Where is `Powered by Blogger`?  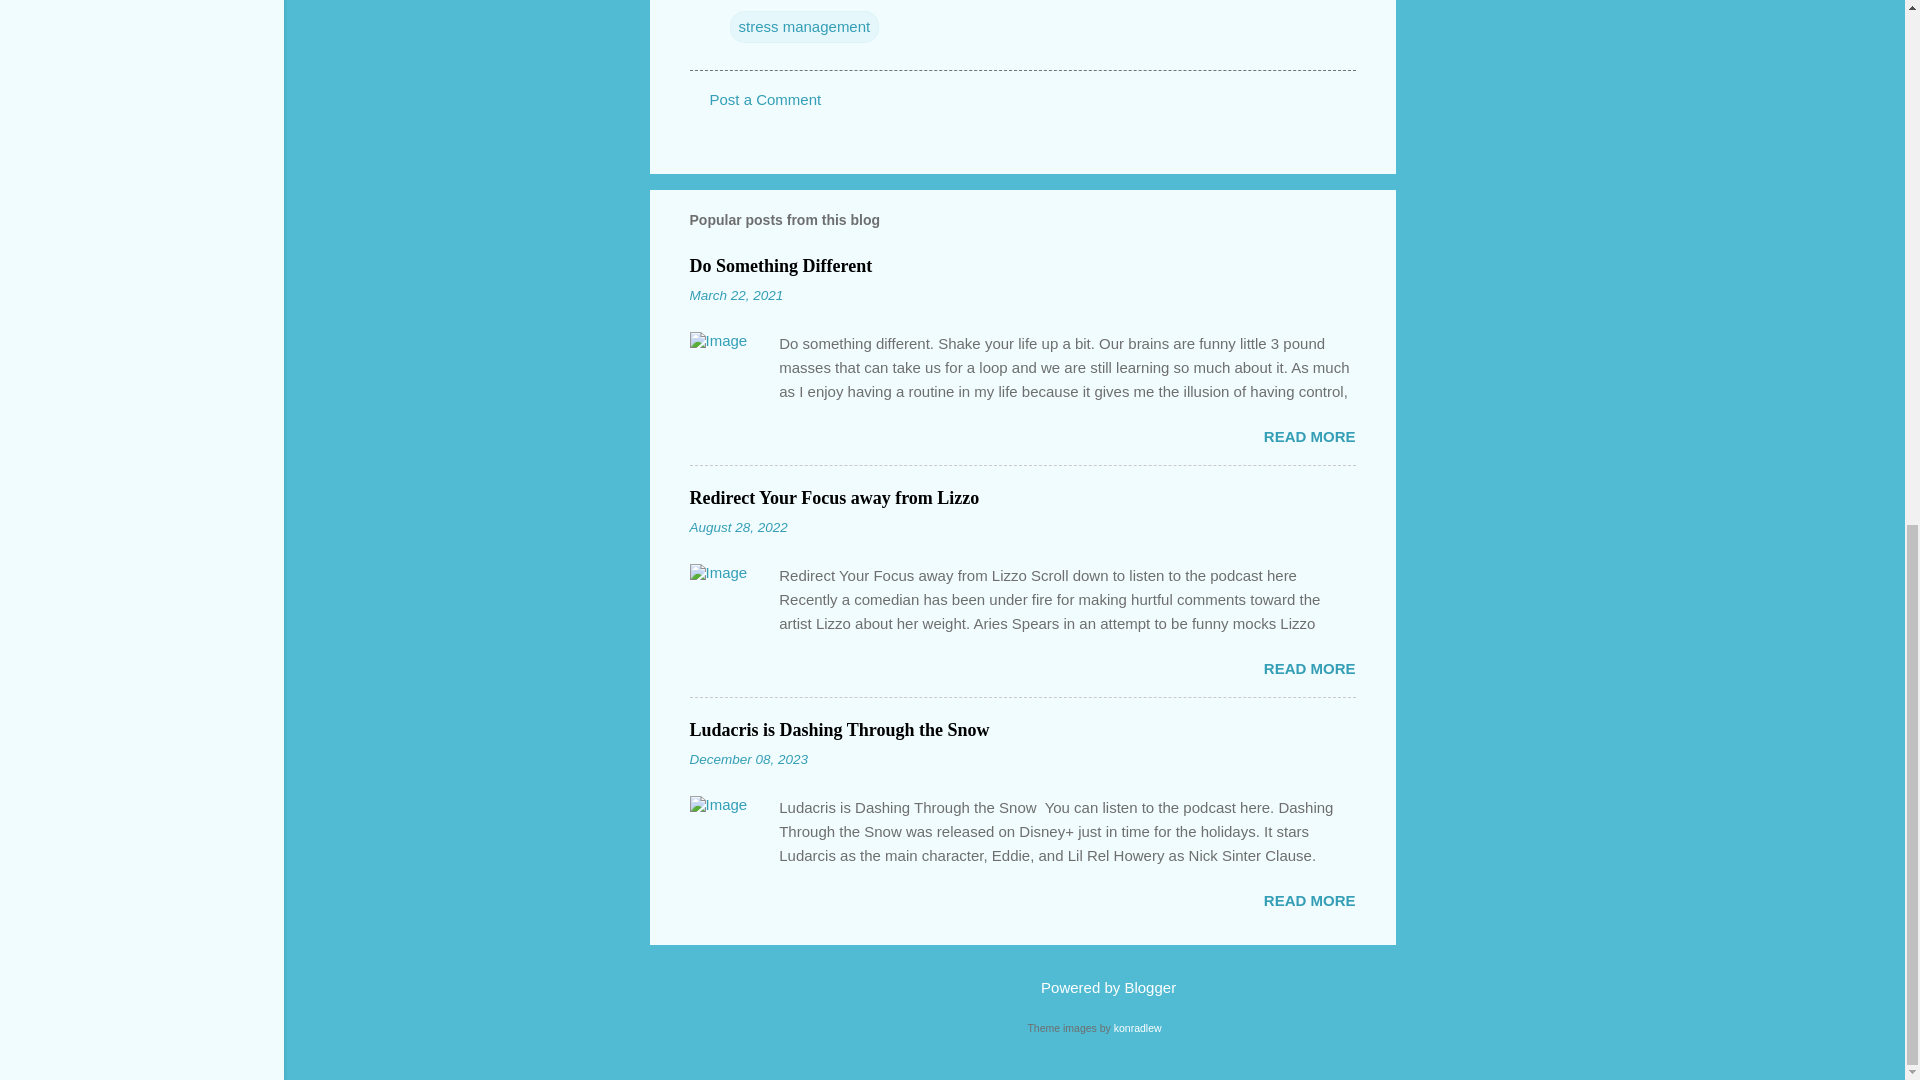
Powered by Blogger is located at coordinates (1094, 986).